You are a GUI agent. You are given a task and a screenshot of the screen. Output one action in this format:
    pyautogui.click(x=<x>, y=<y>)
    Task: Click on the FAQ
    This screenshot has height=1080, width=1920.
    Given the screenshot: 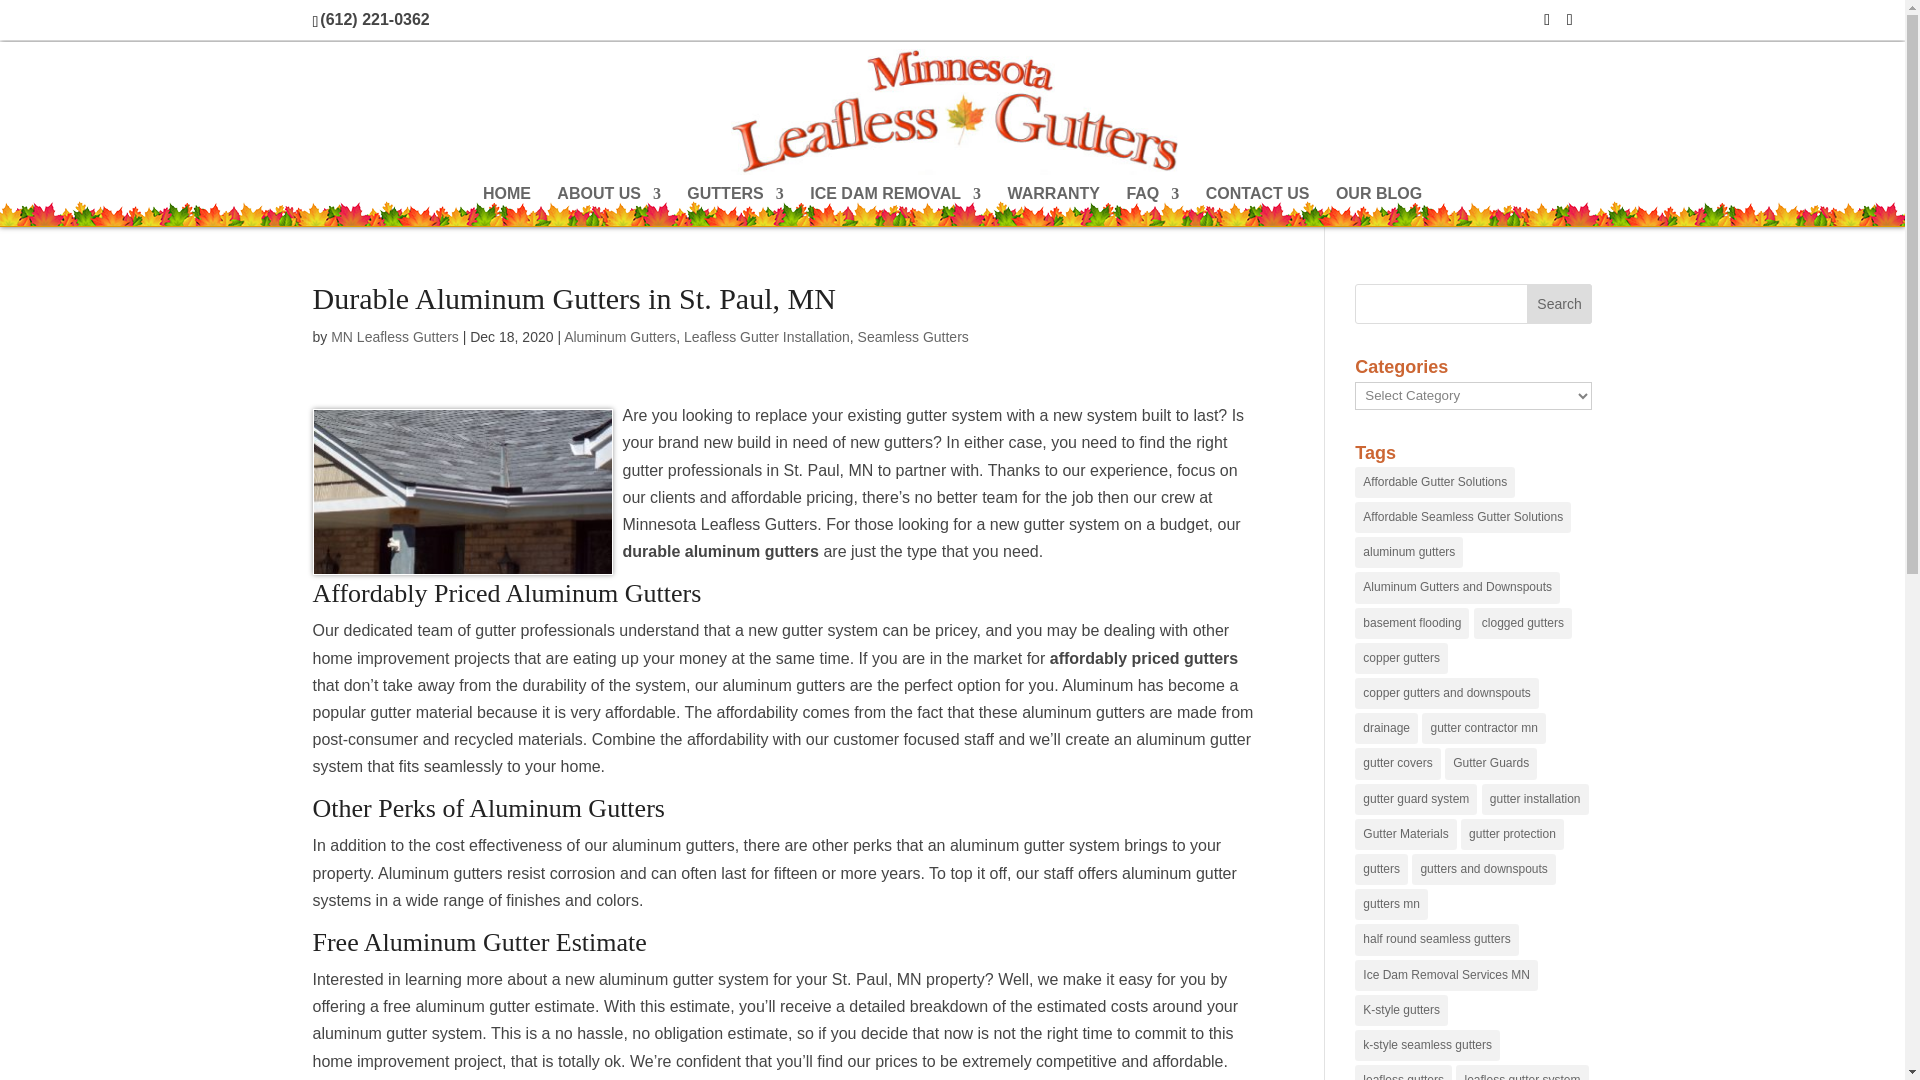 What is the action you would take?
    pyautogui.click(x=1152, y=206)
    